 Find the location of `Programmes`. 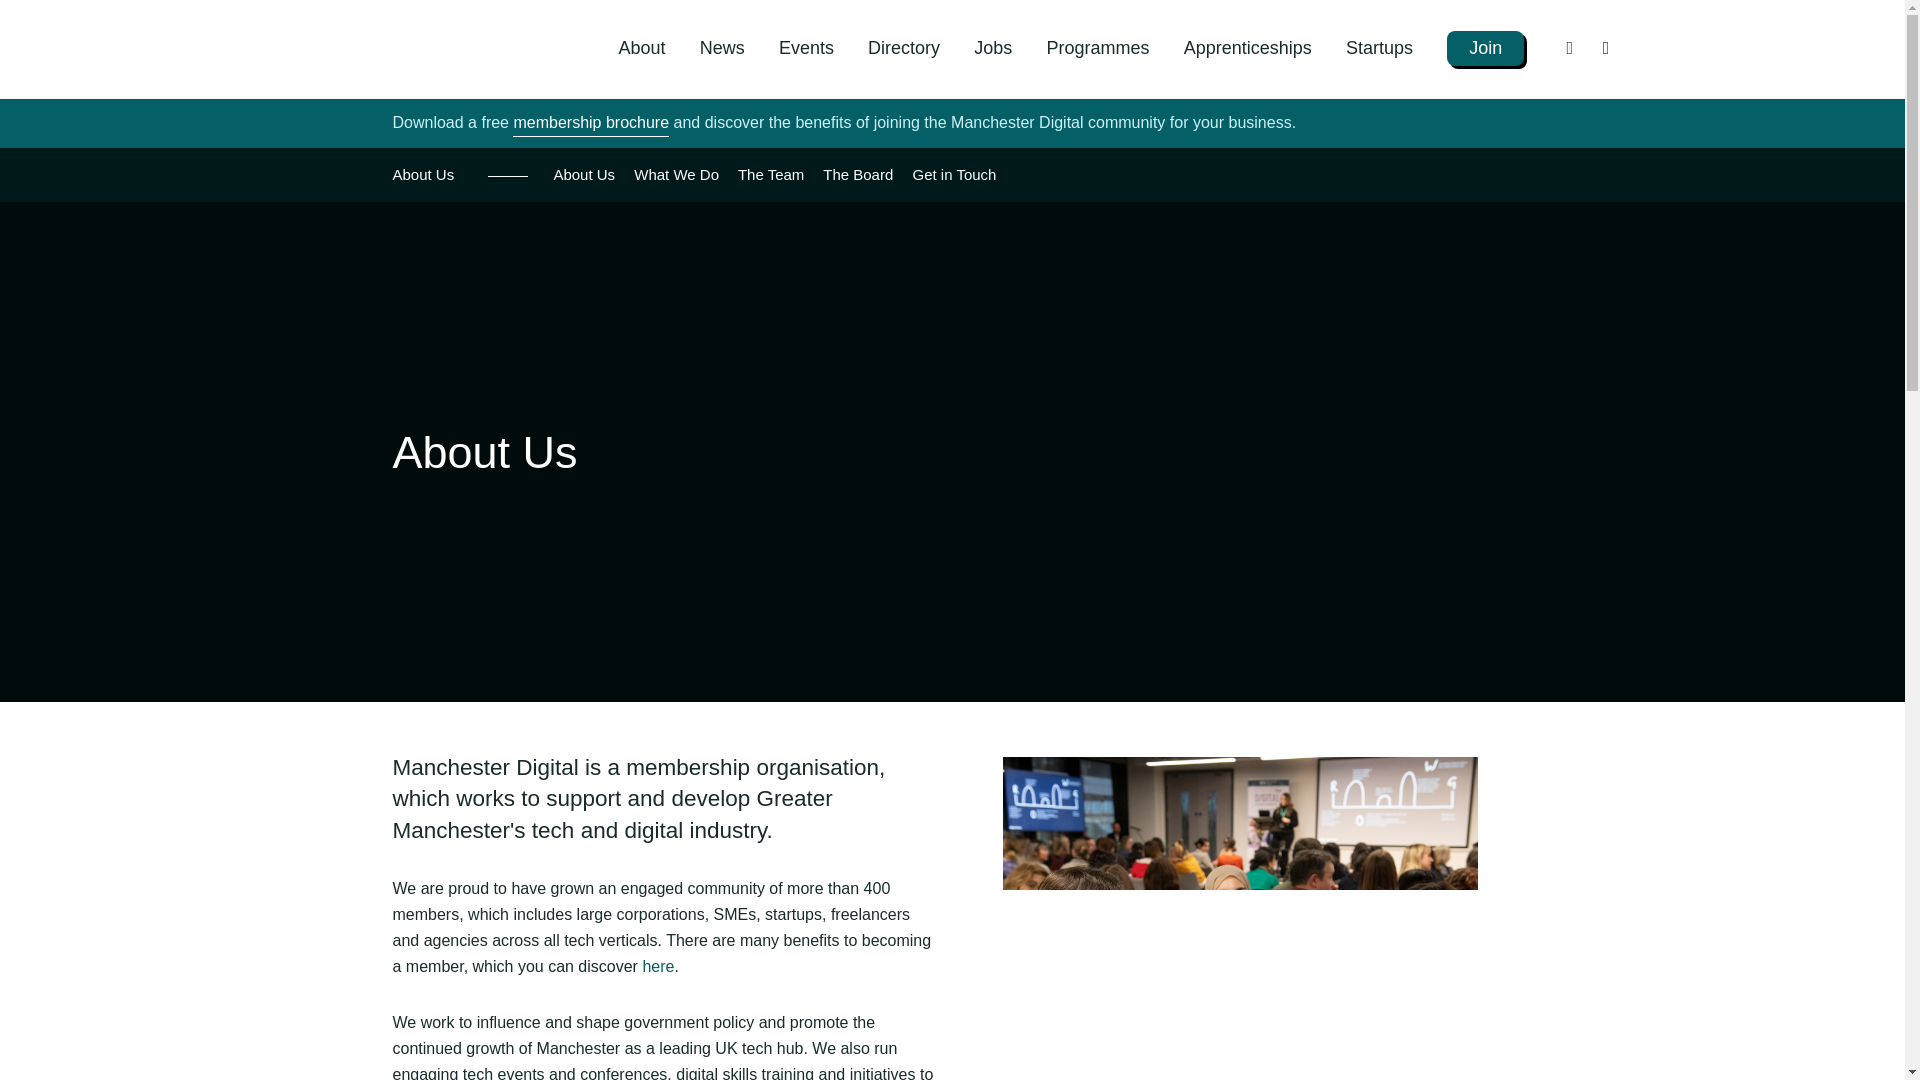

Programmes is located at coordinates (1097, 48).